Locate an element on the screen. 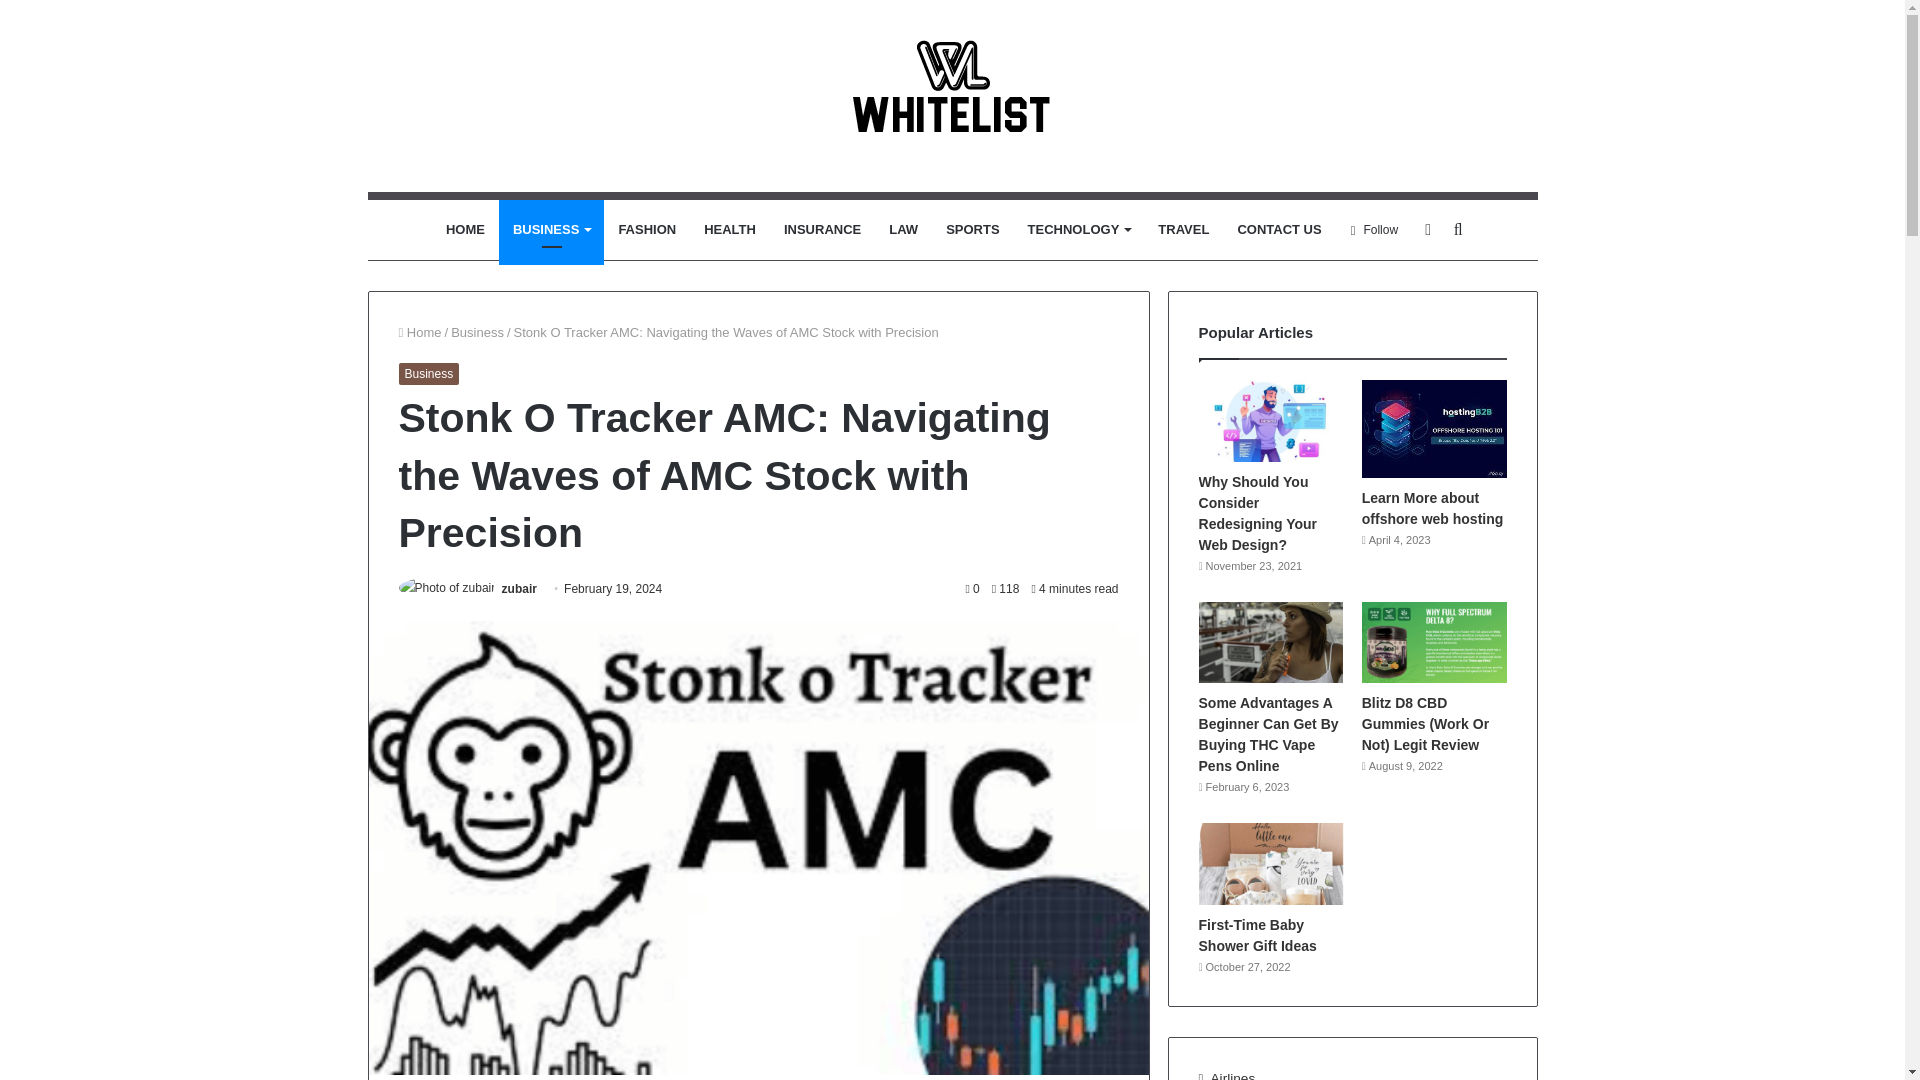 This screenshot has width=1920, height=1080. Follow is located at coordinates (1374, 230).